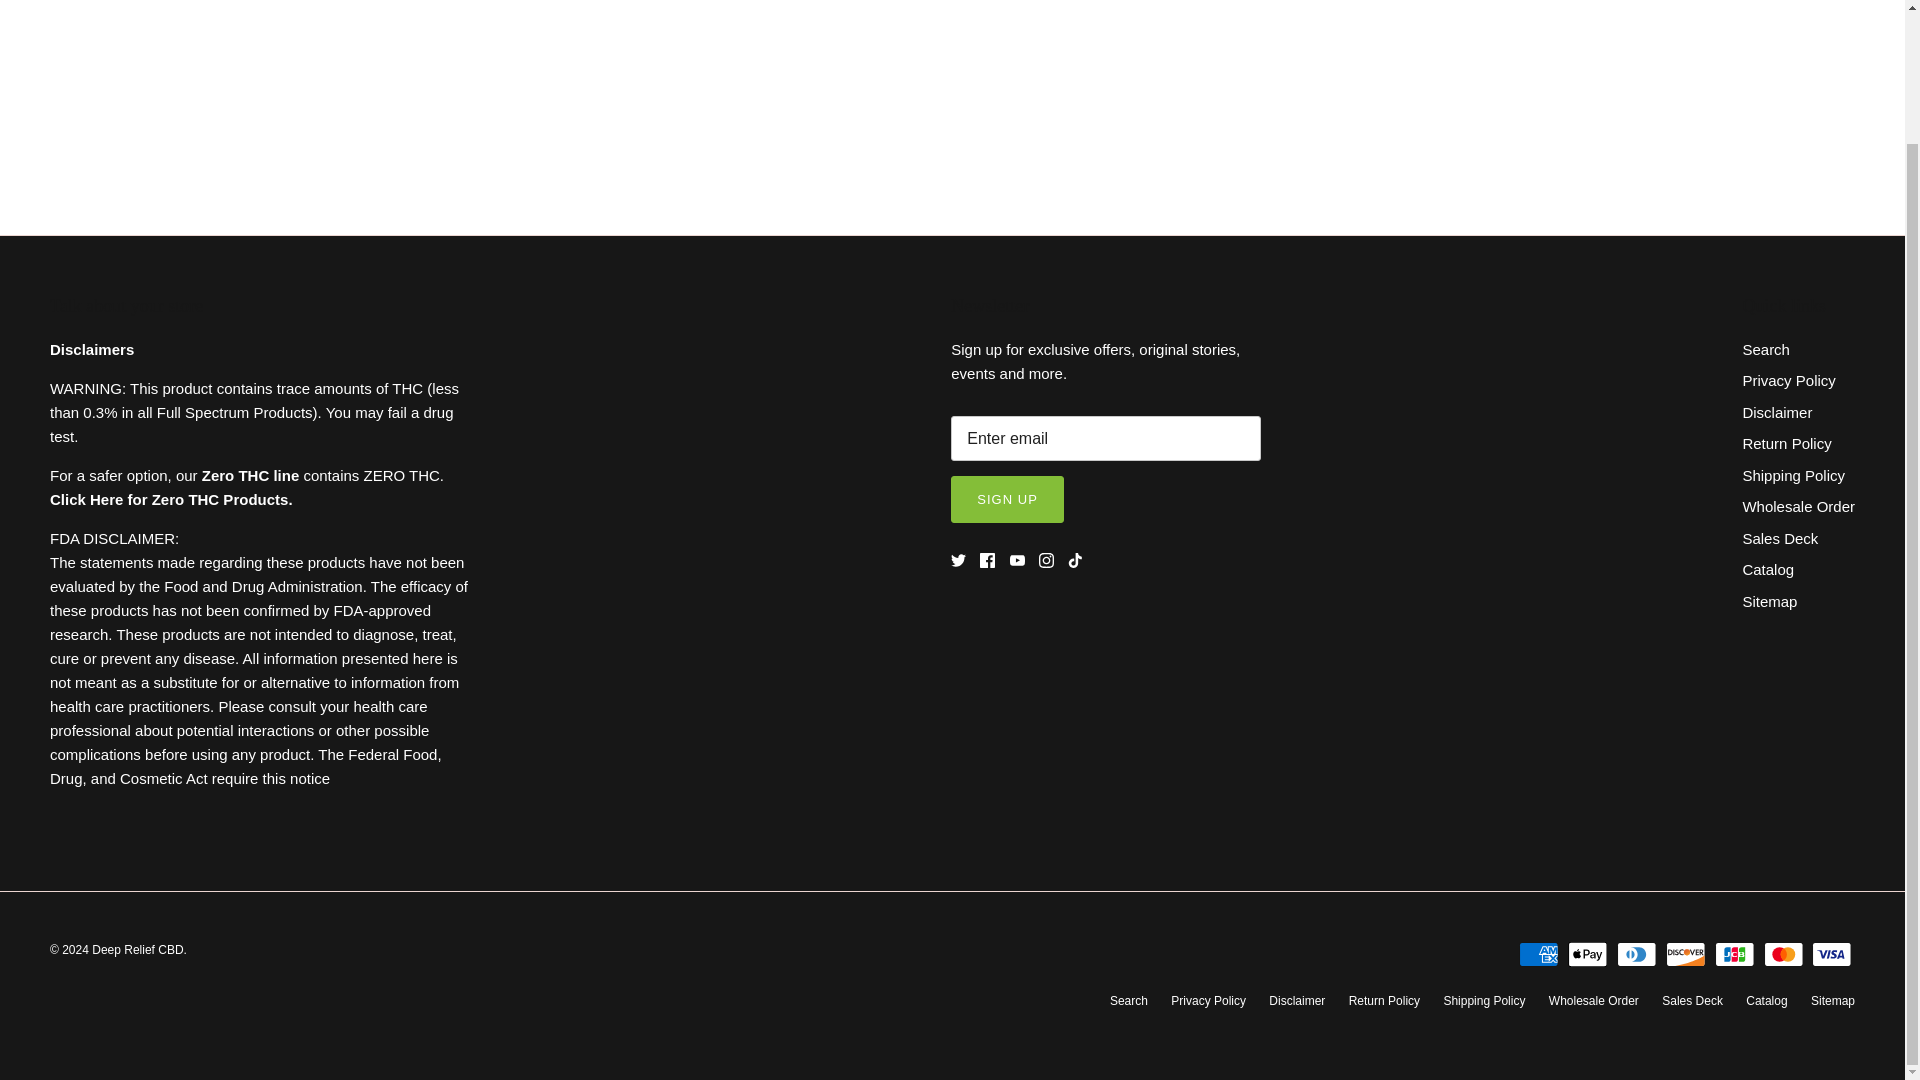  Describe the element at coordinates (1685, 954) in the screenshot. I see `Discover` at that location.